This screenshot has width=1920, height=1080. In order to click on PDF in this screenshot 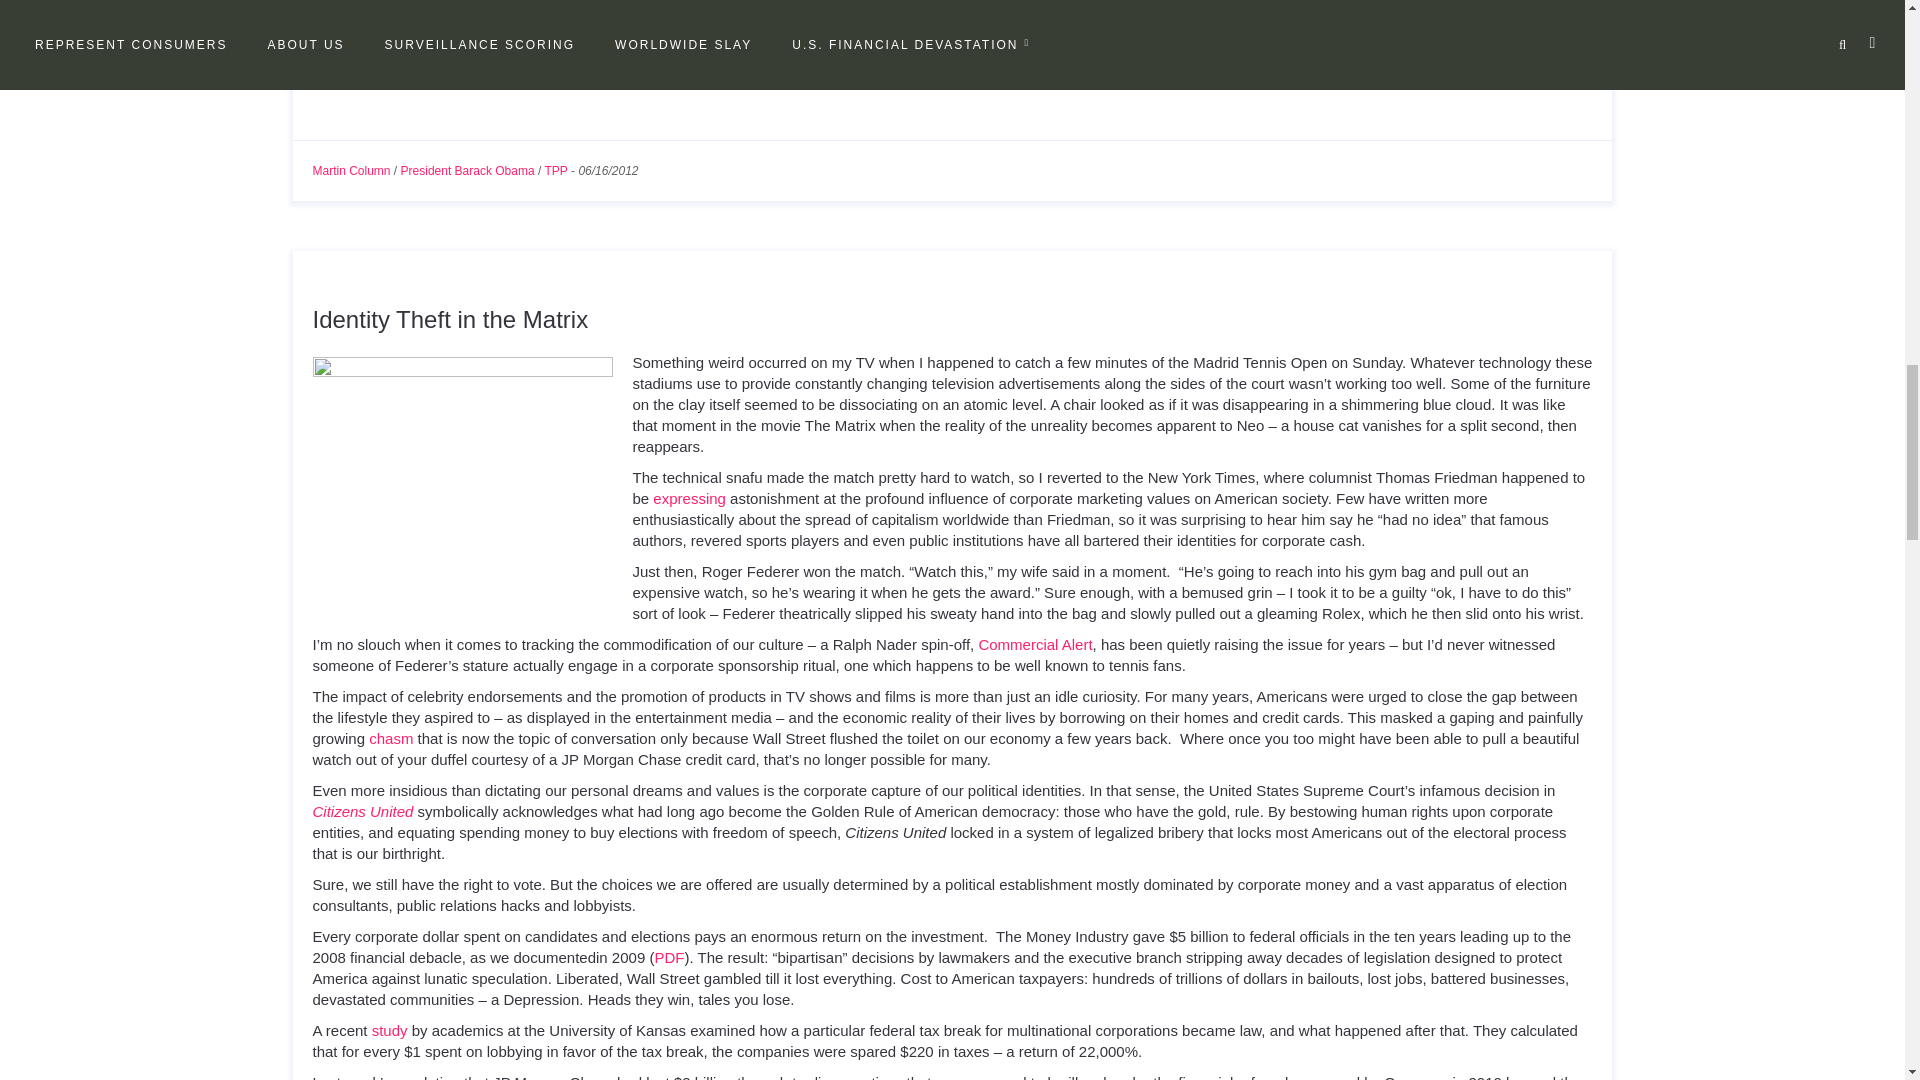, I will do `click(668, 957)`.